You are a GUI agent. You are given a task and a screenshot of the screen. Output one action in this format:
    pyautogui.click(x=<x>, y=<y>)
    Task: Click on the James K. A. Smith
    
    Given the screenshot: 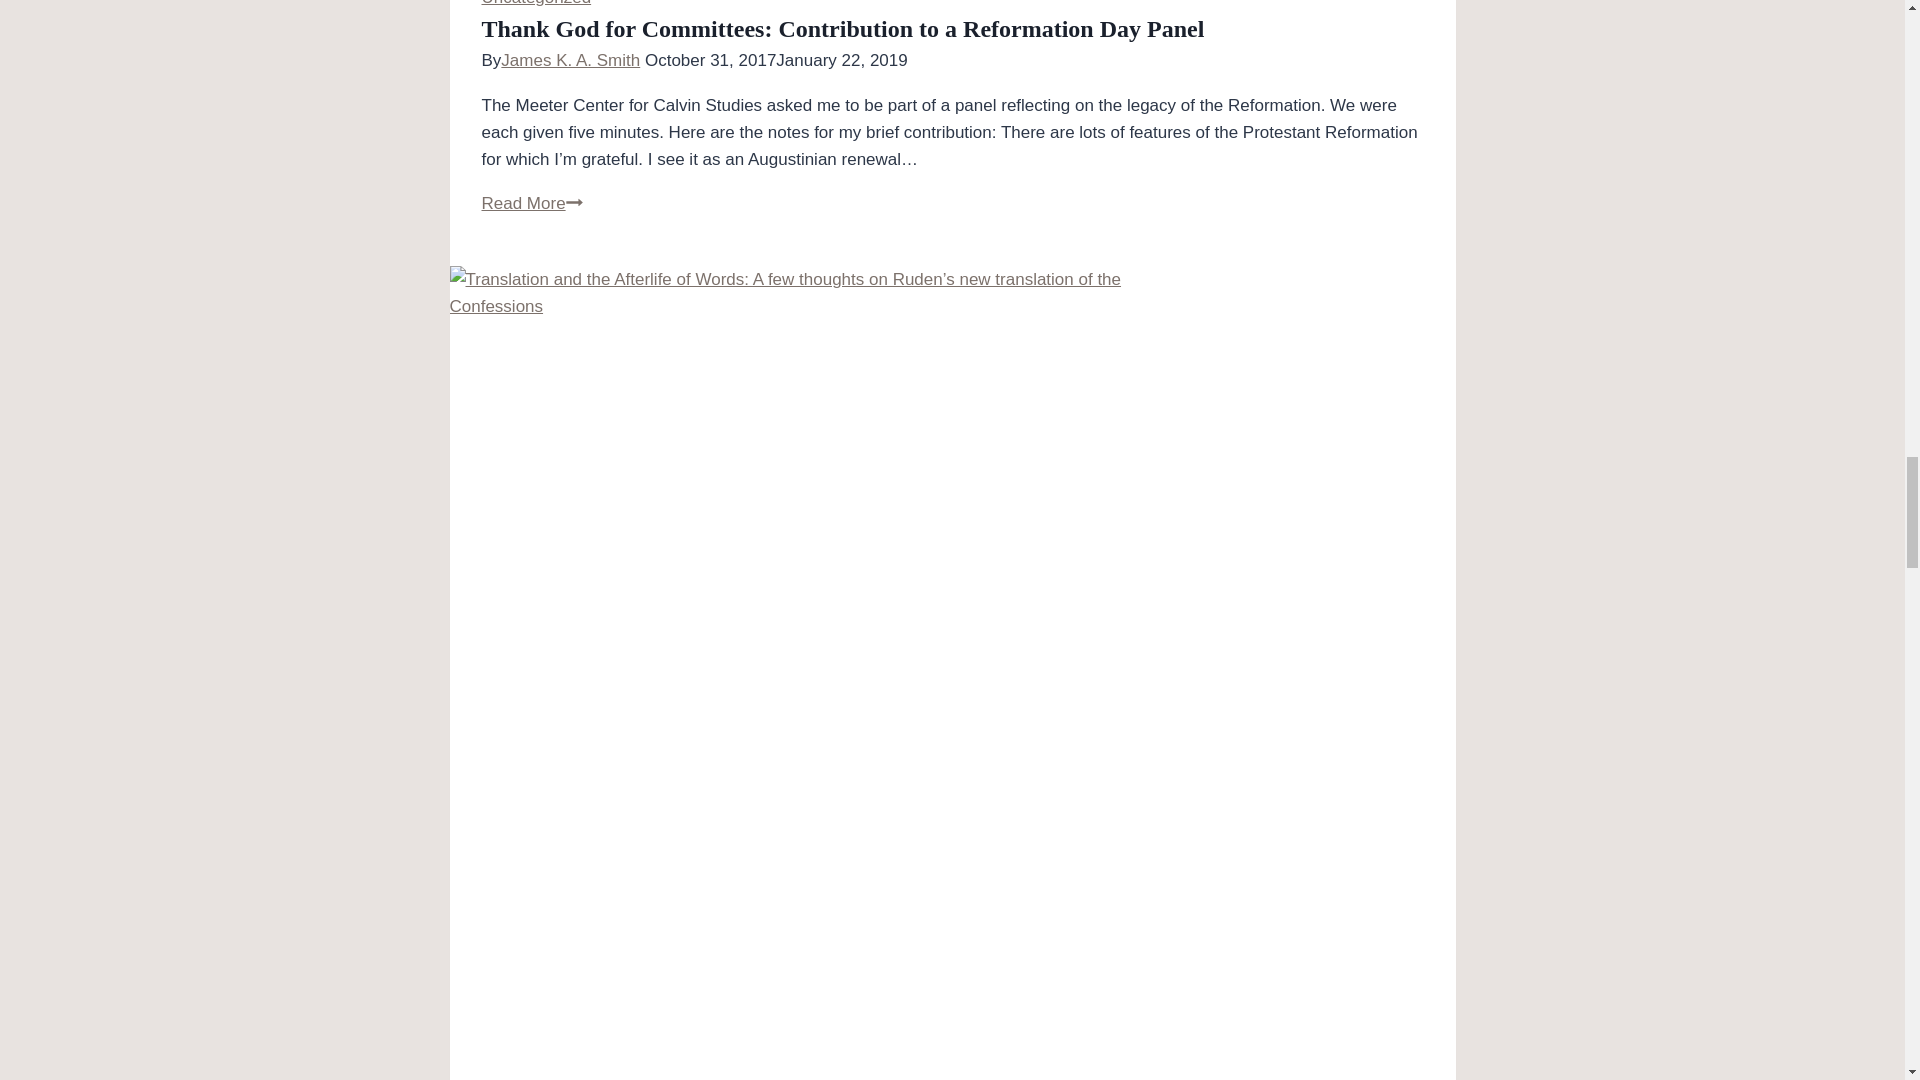 What is the action you would take?
    pyautogui.click(x=570, y=60)
    